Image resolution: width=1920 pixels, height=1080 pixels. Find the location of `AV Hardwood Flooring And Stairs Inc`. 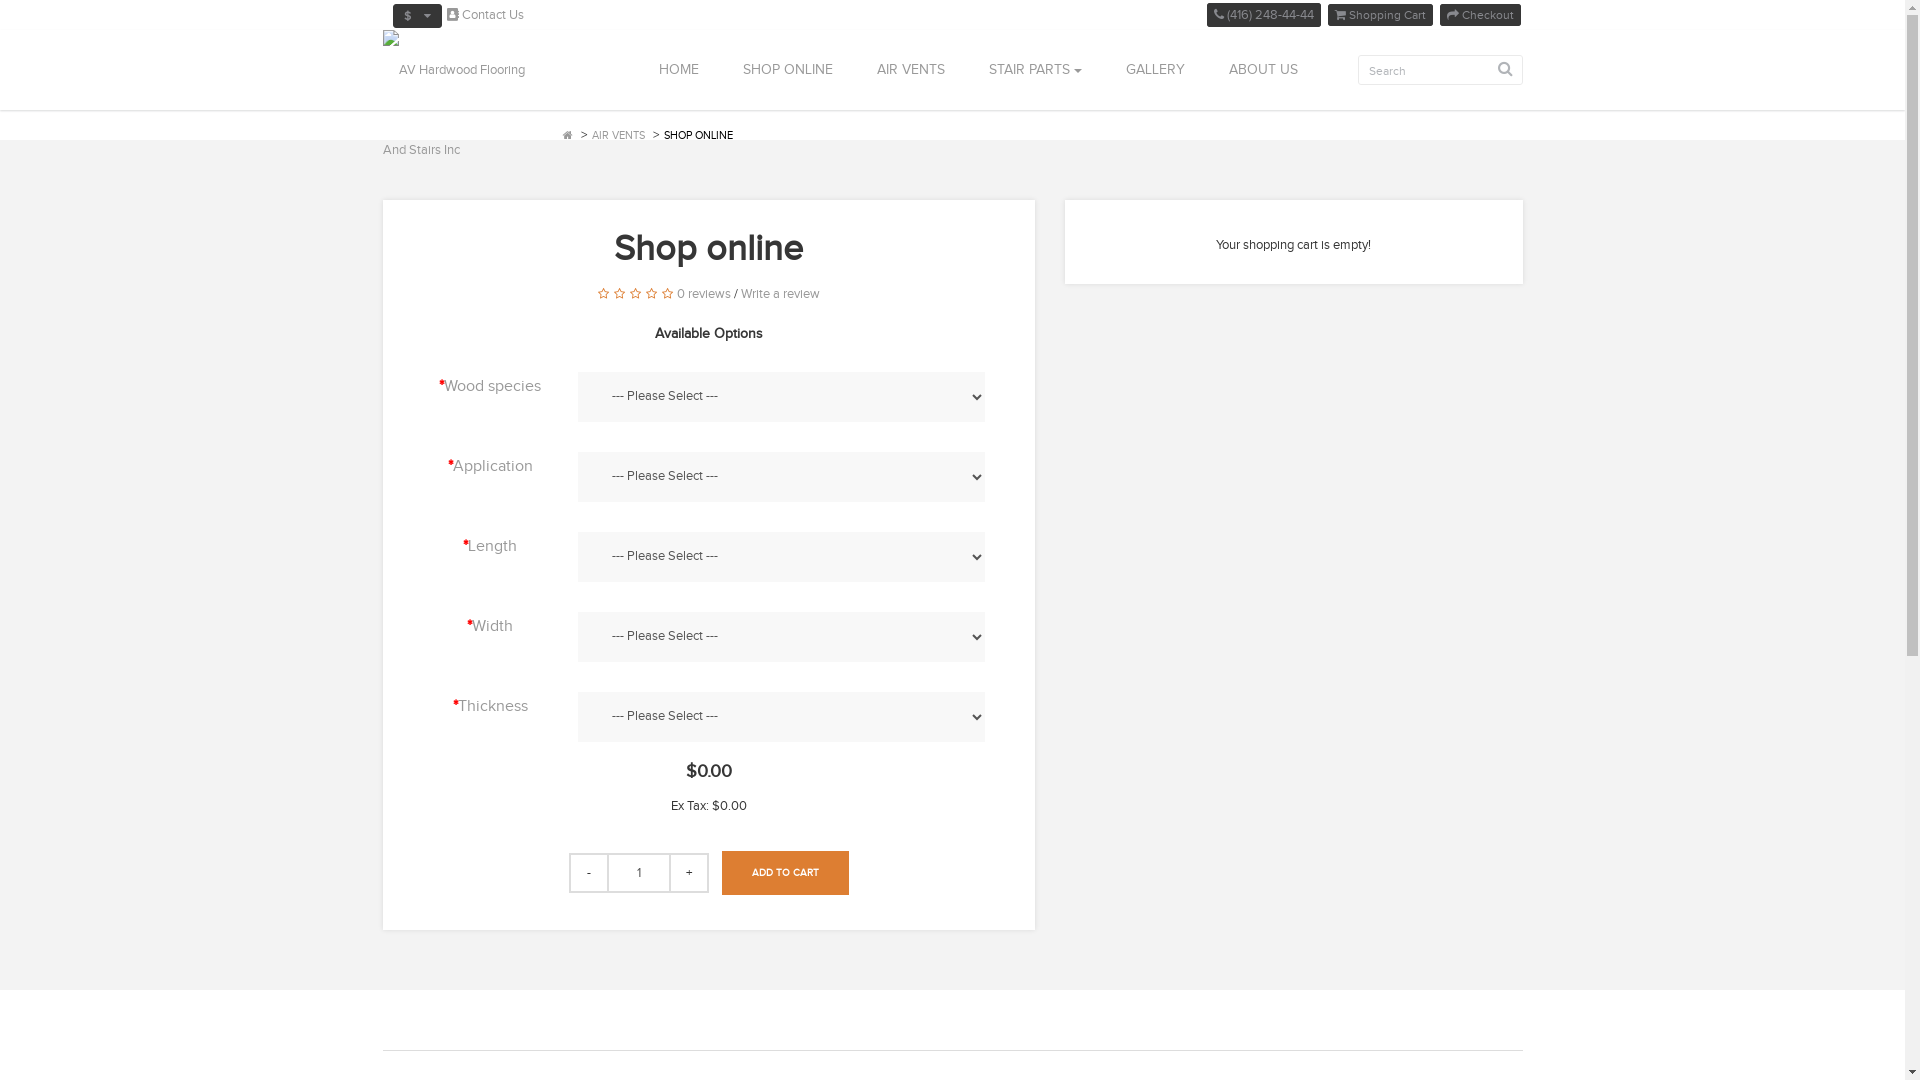

AV Hardwood Flooring And Stairs Inc is located at coordinates (464, 110).